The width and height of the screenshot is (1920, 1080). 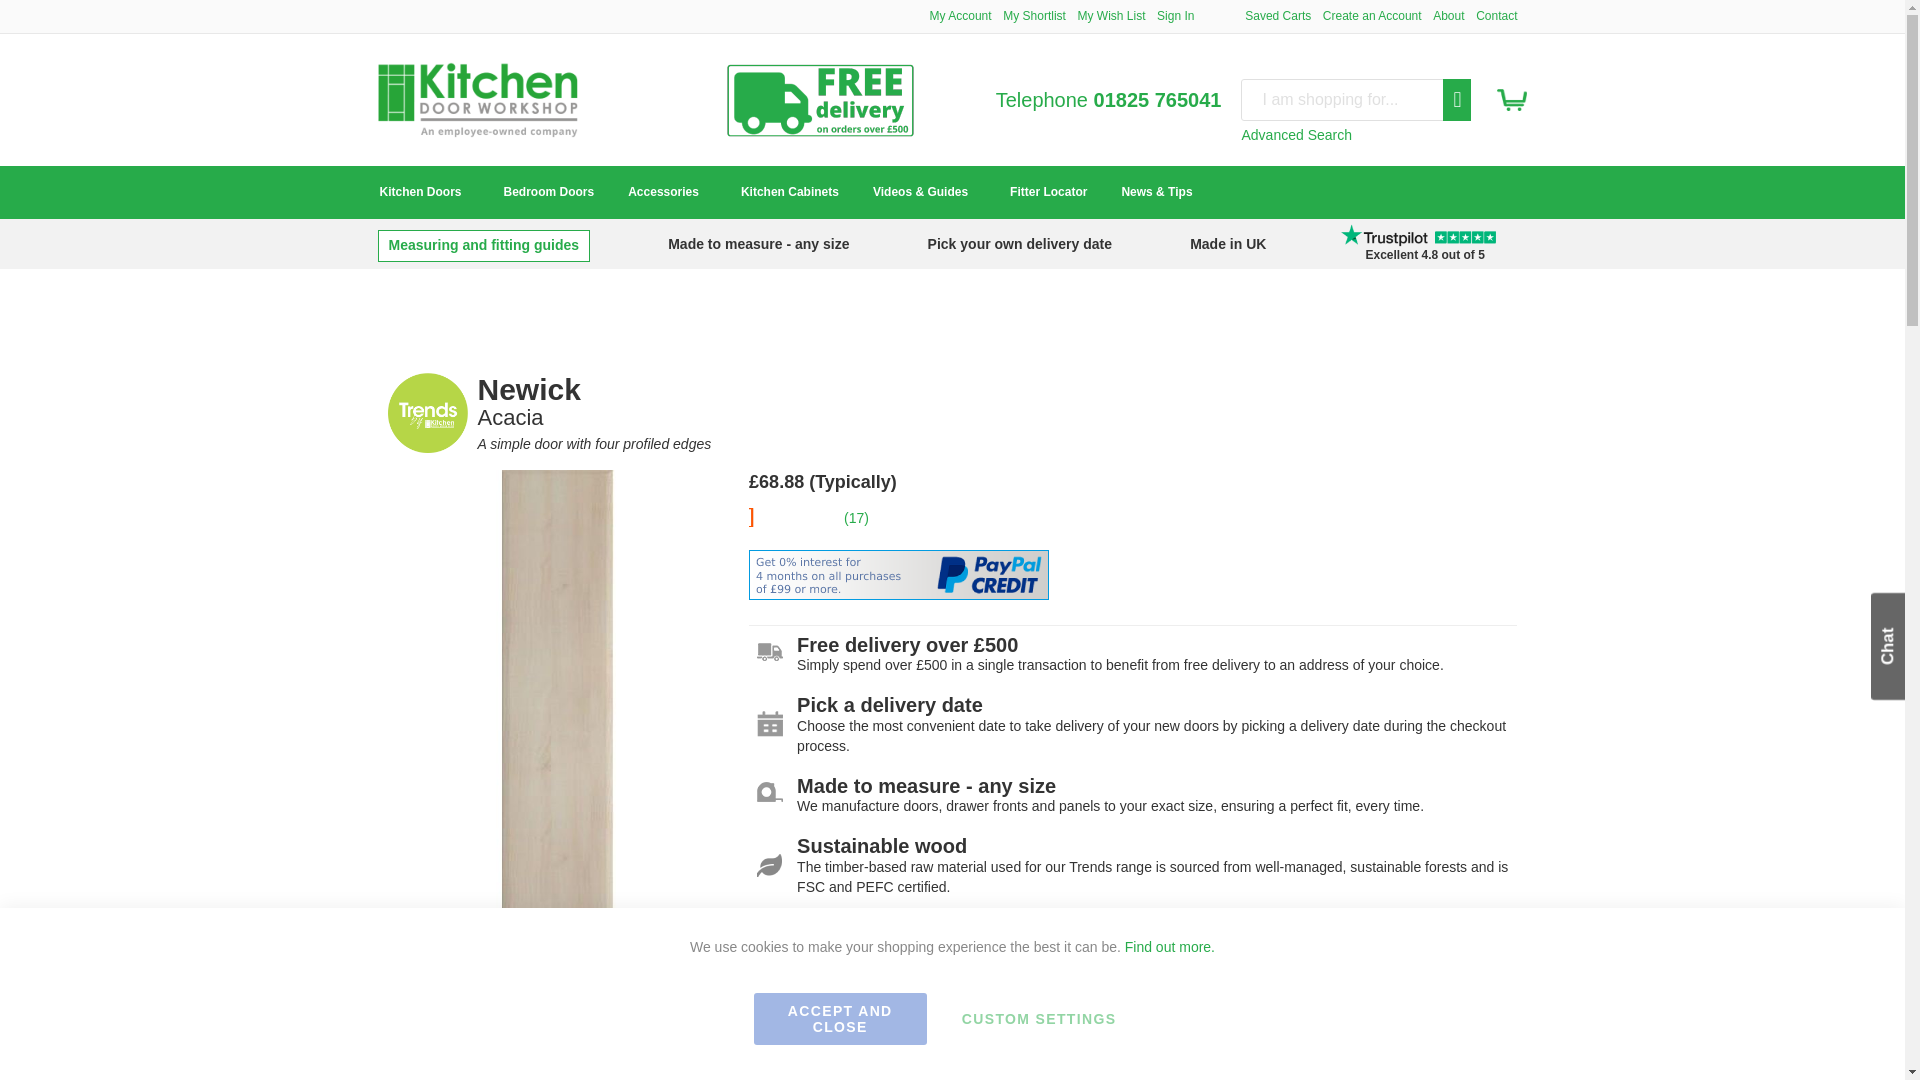 I want to click on About, so click(x=1448, y=15).